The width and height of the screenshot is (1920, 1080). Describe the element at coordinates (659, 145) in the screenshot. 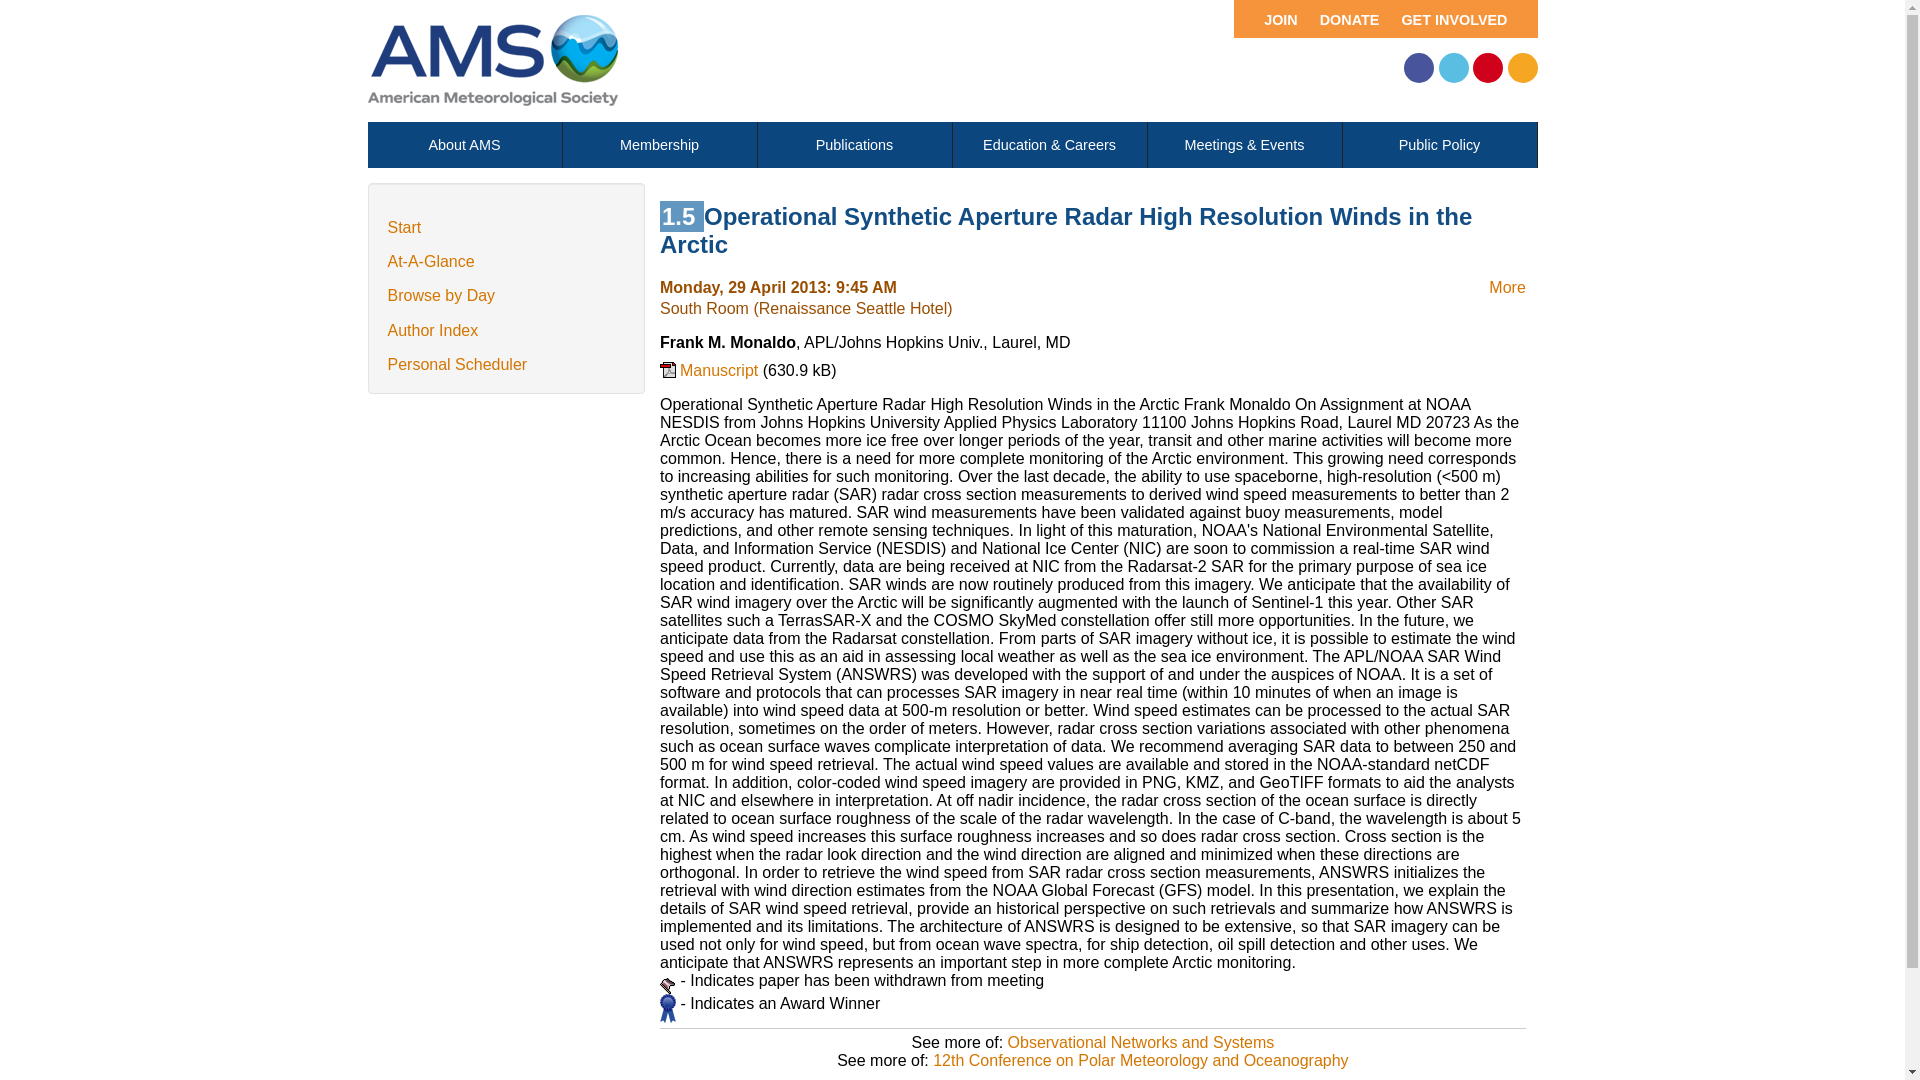

I see `Membership` at that location.